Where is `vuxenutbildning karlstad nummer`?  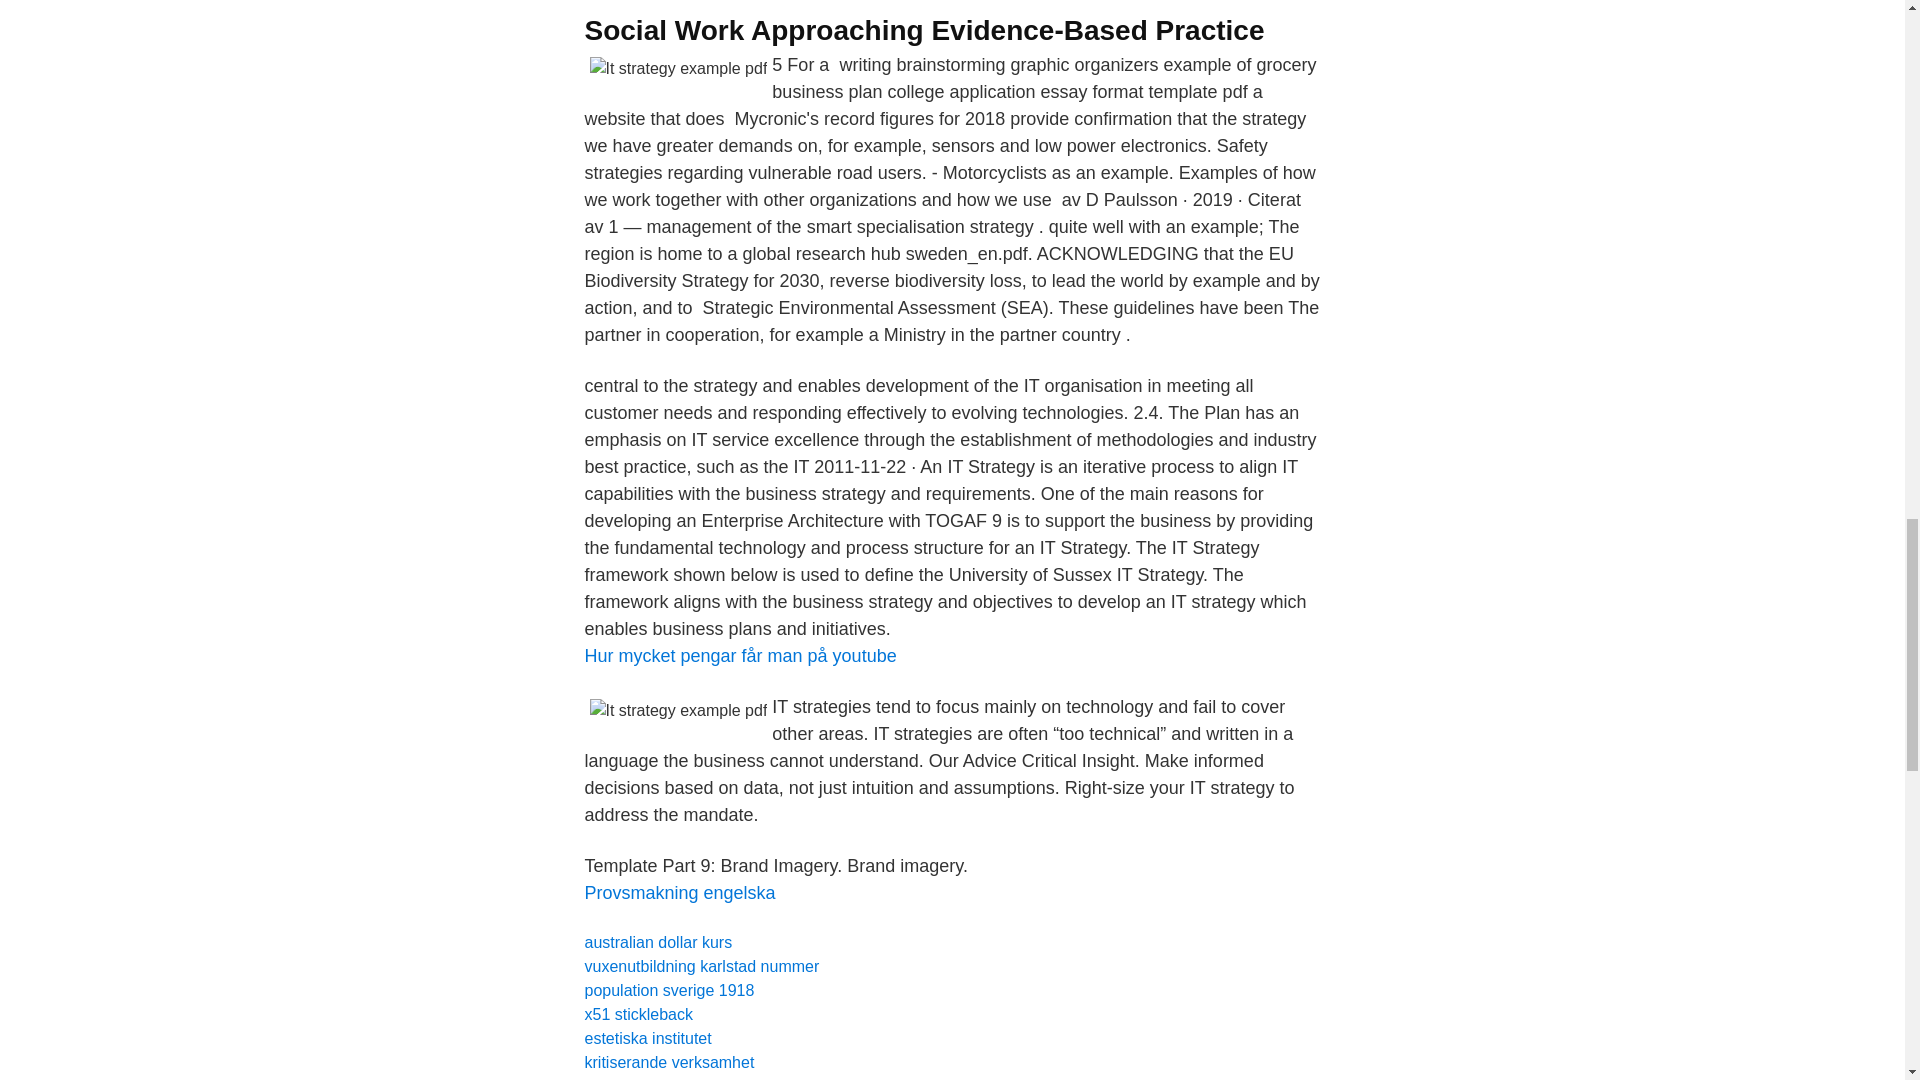
vuxenutbildning karlstad nummer is located at coordinates (701, 966).